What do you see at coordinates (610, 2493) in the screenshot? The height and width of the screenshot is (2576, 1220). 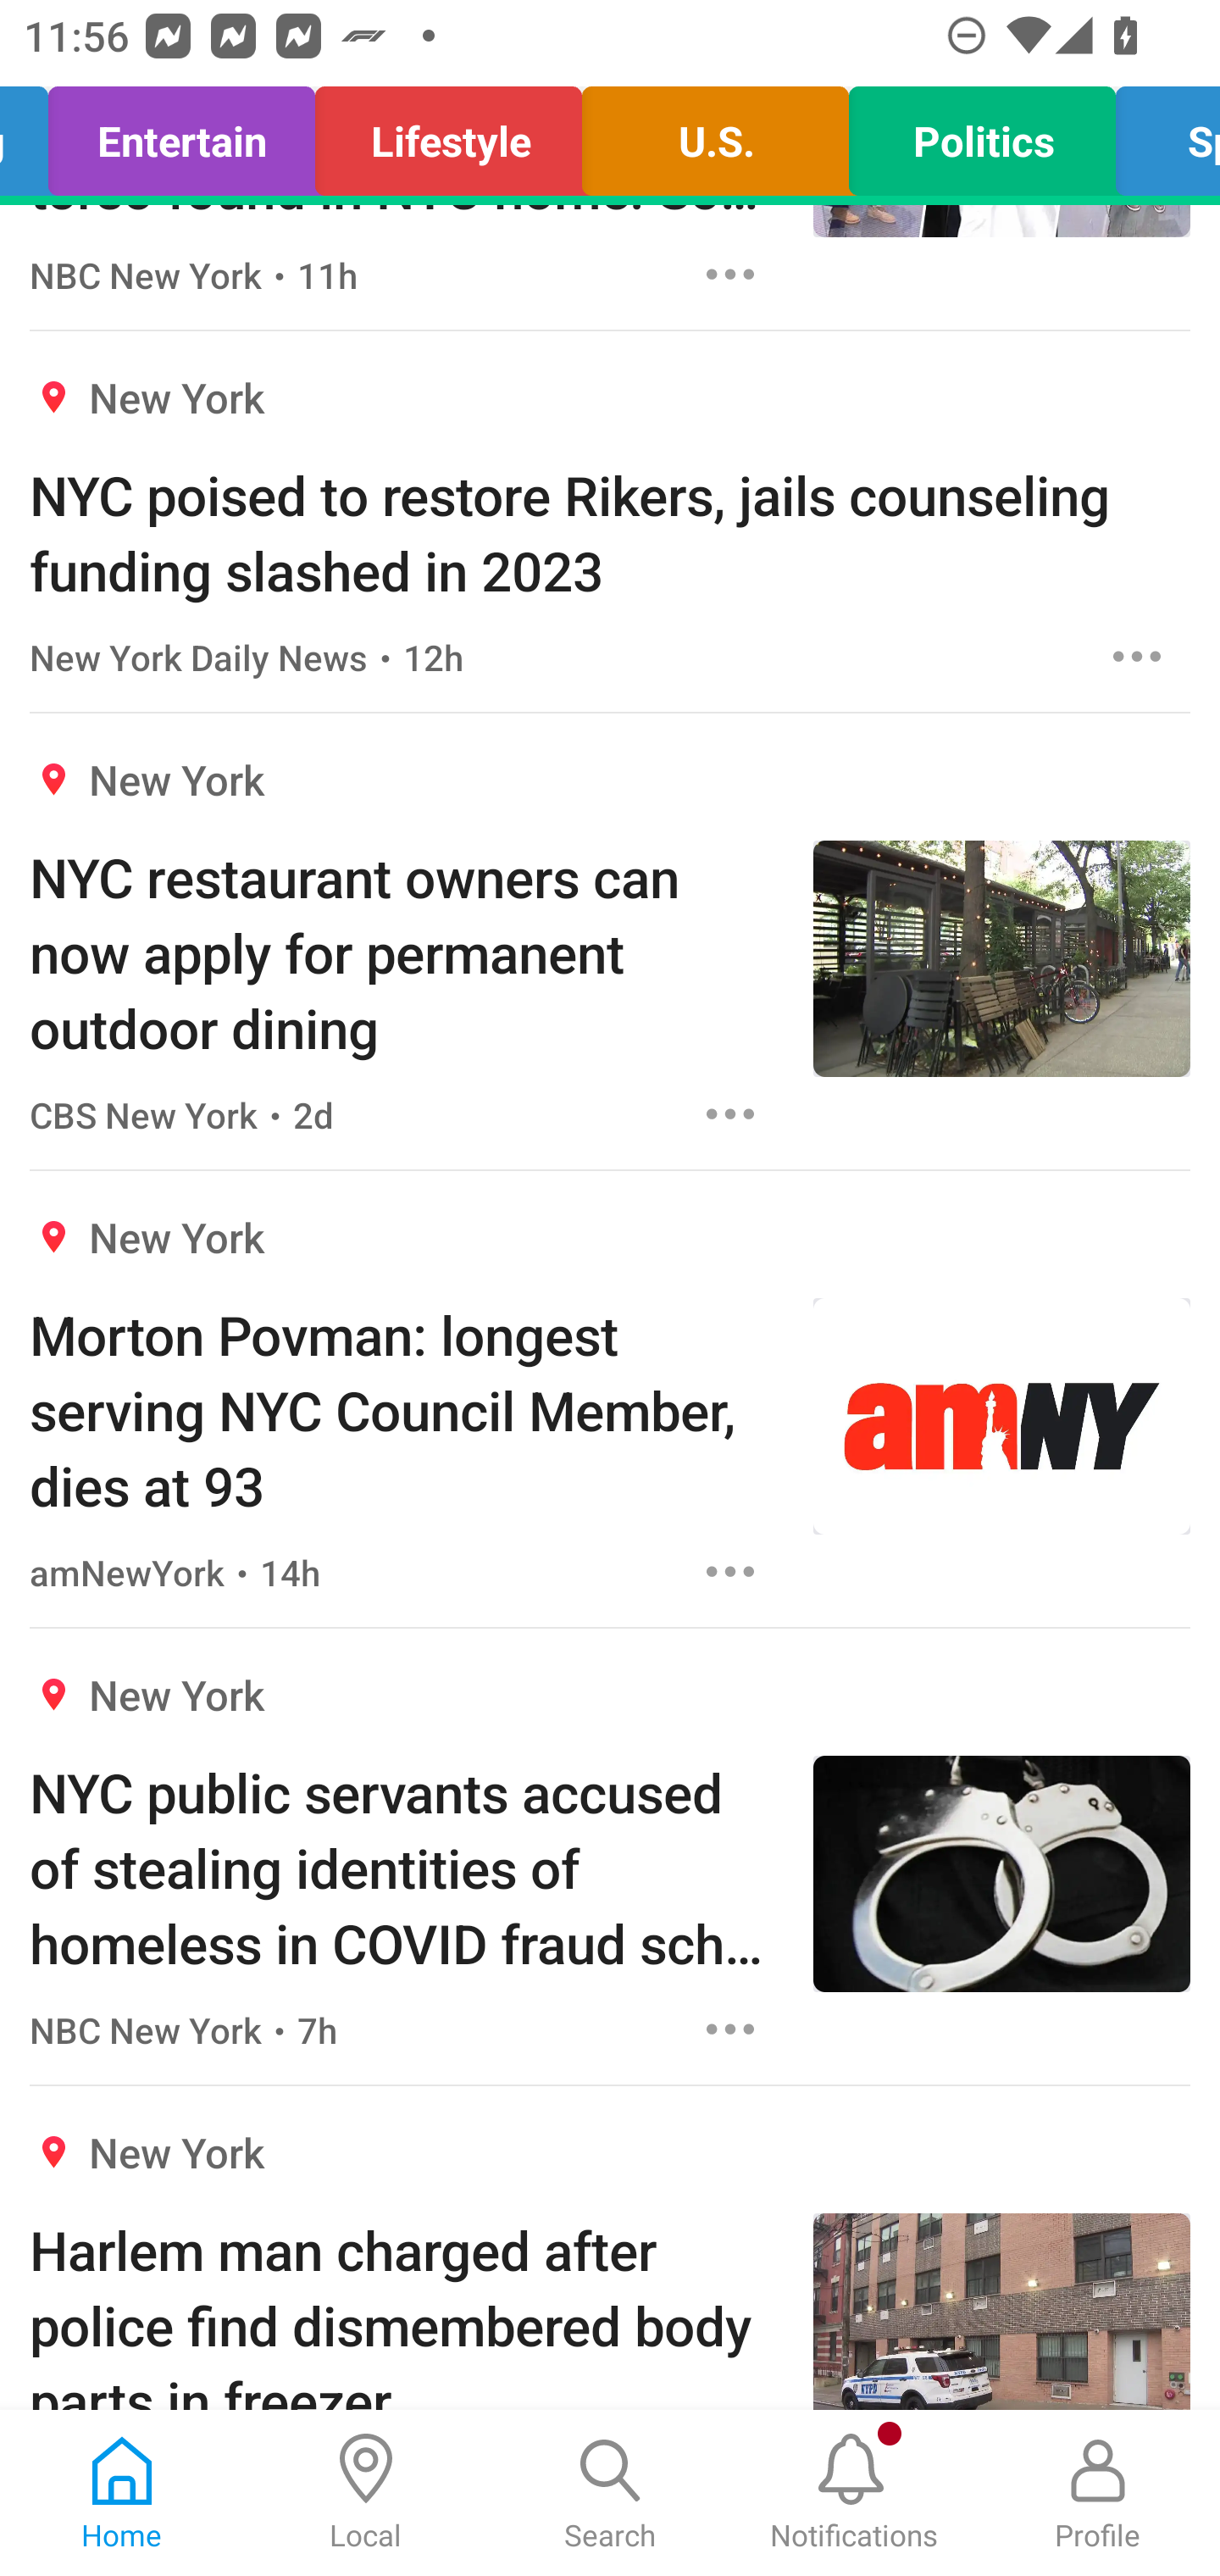 I see `Search` at bounding box center [610, 2493].